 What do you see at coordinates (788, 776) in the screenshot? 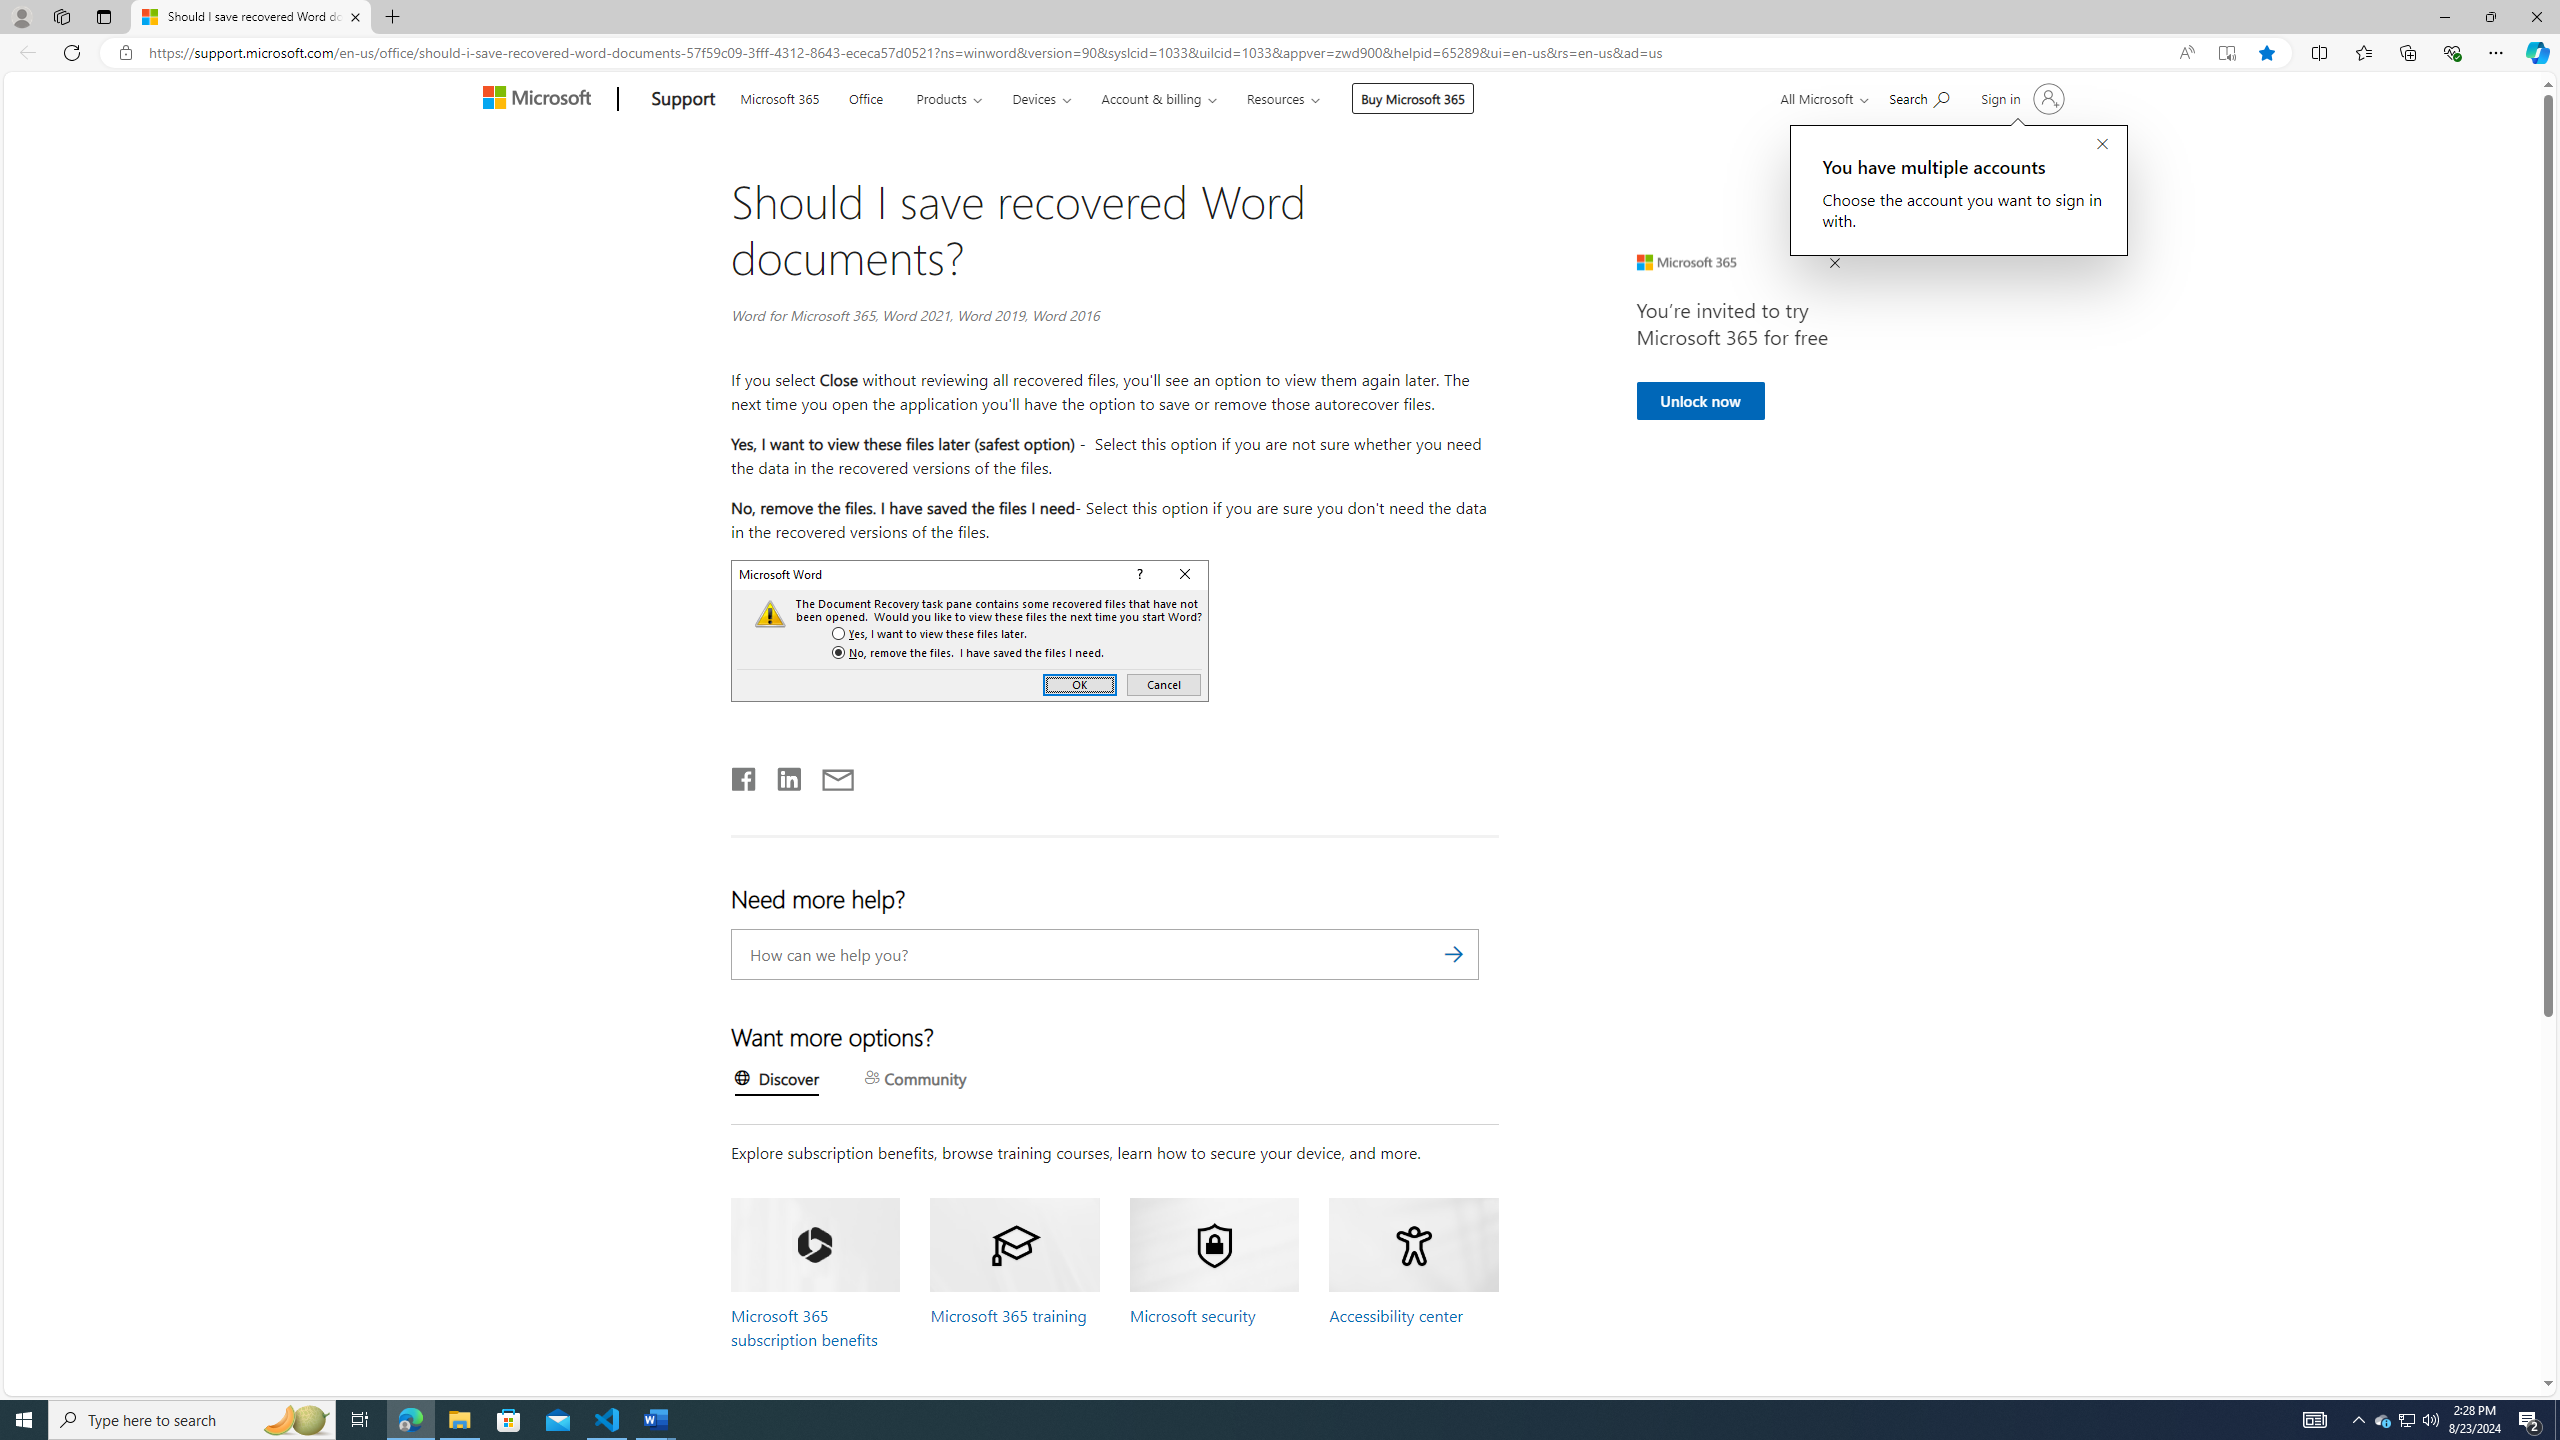
I see `LinkedIn` at bounding box center [788, 776].